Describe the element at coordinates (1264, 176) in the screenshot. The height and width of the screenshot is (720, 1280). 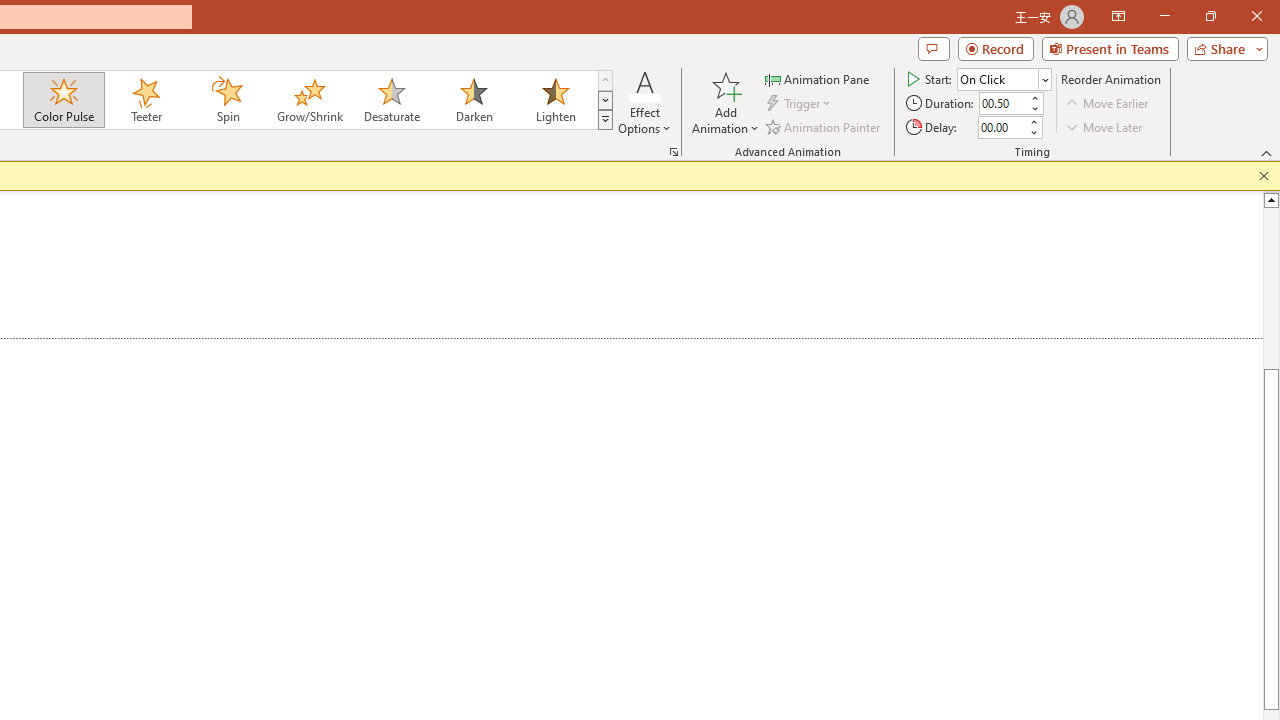
I see `Close this message` at that location.